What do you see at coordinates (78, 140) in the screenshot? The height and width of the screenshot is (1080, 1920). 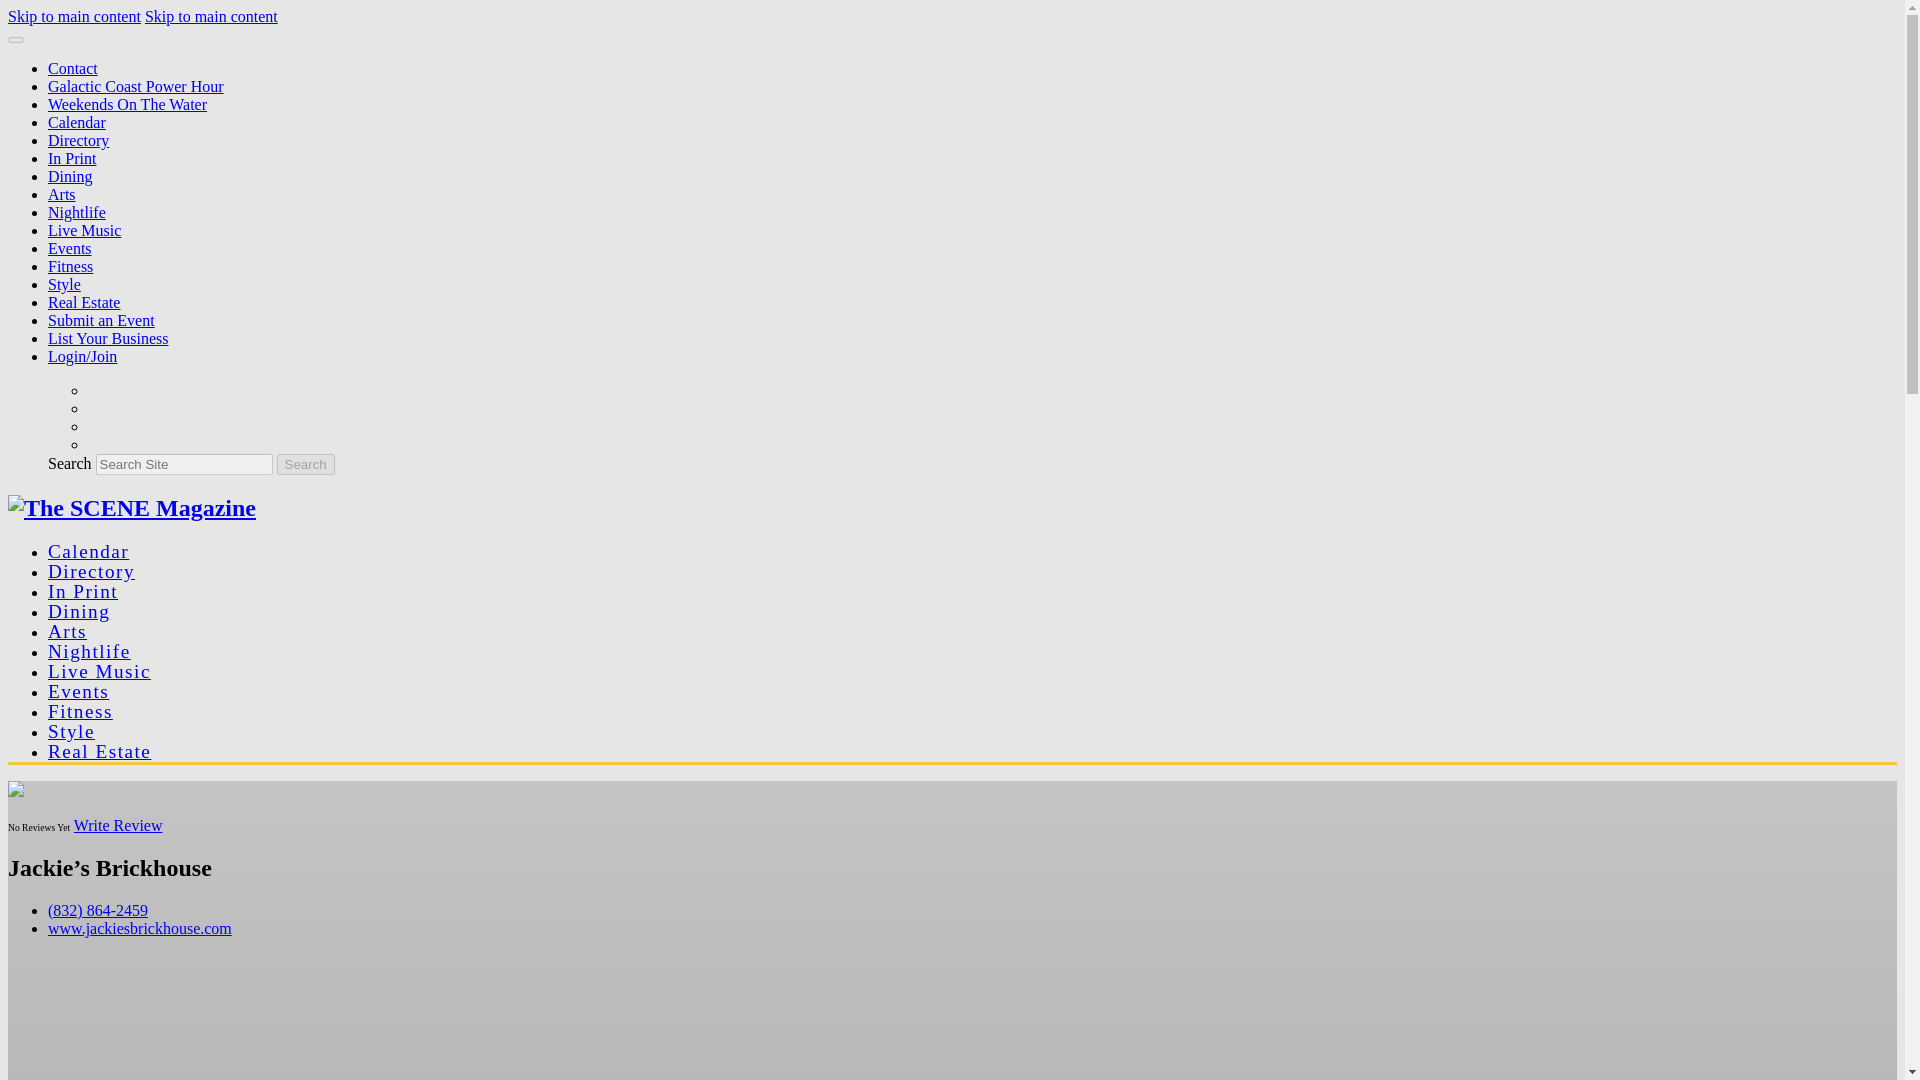 I see `Directory` at bounding box center [78, 140].